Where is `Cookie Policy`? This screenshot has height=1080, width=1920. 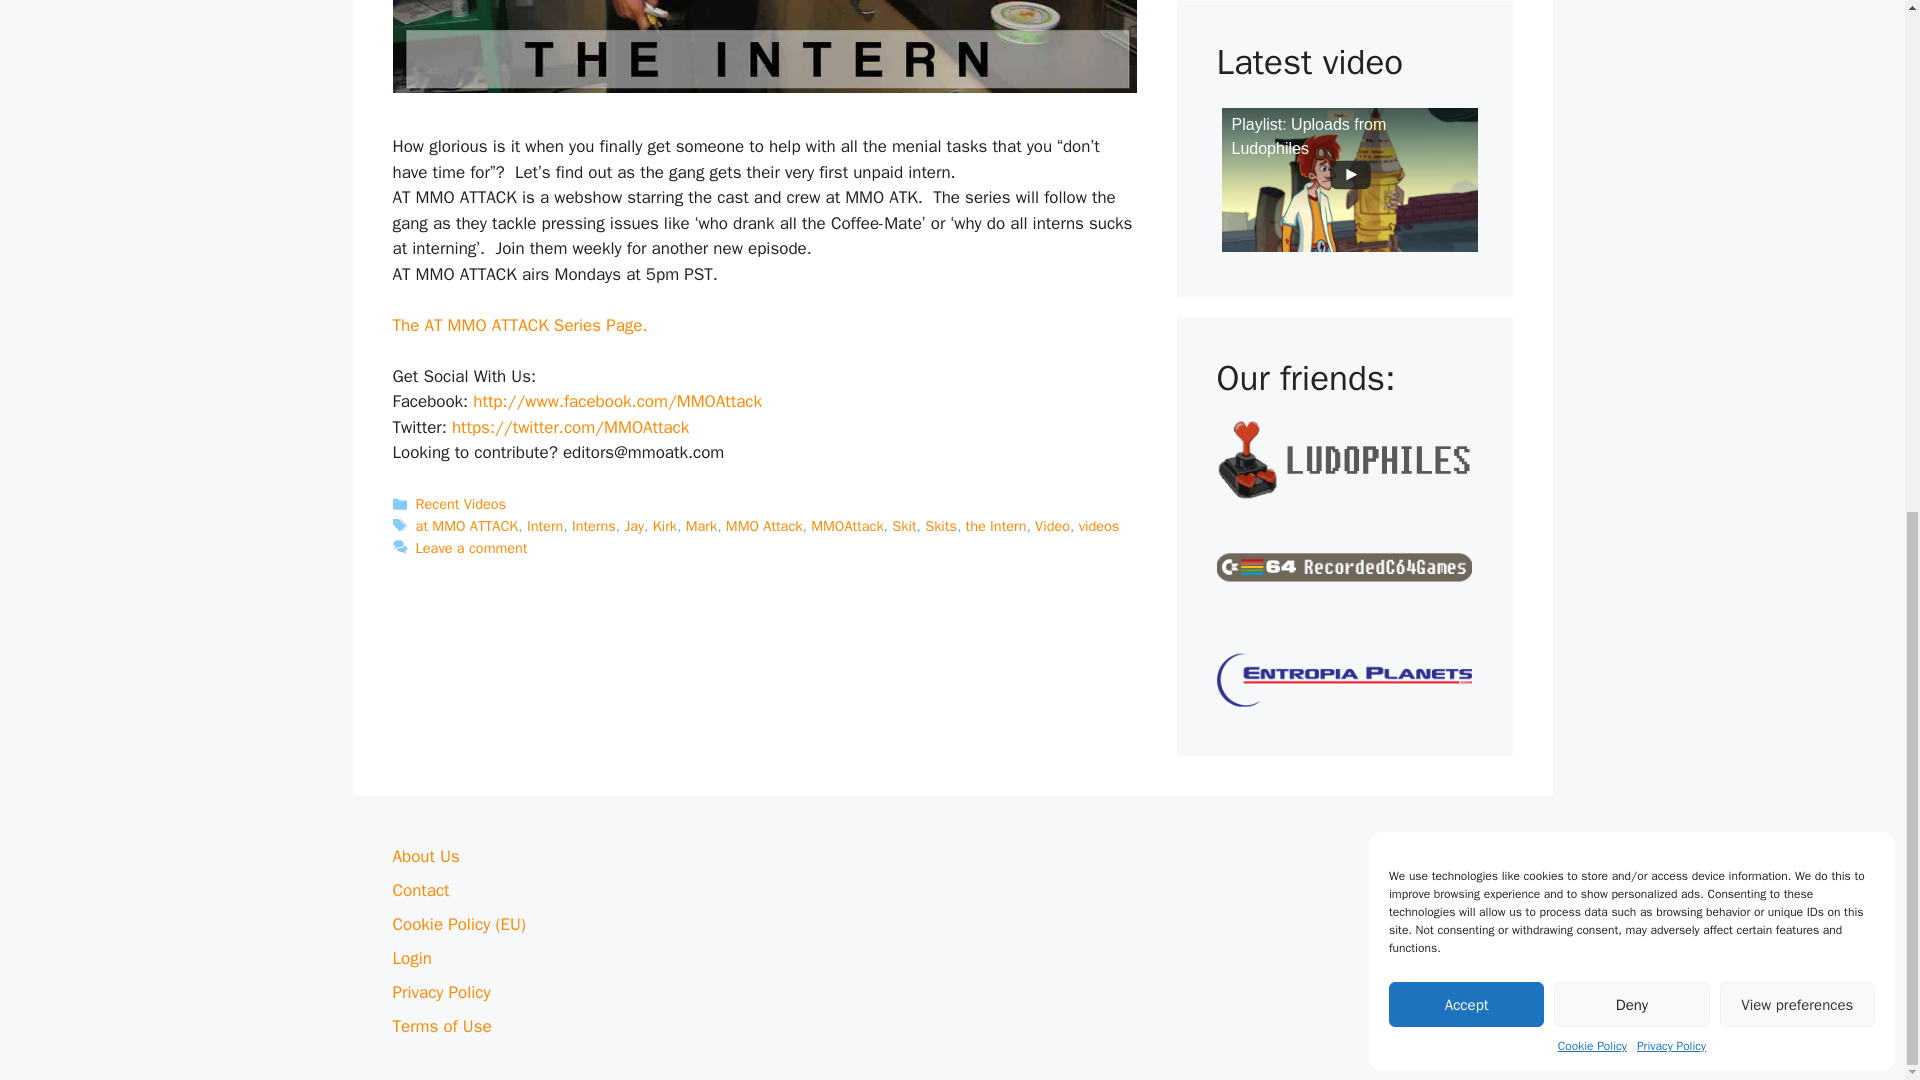
Cookie Policy is located at coordinates (1592, 74).